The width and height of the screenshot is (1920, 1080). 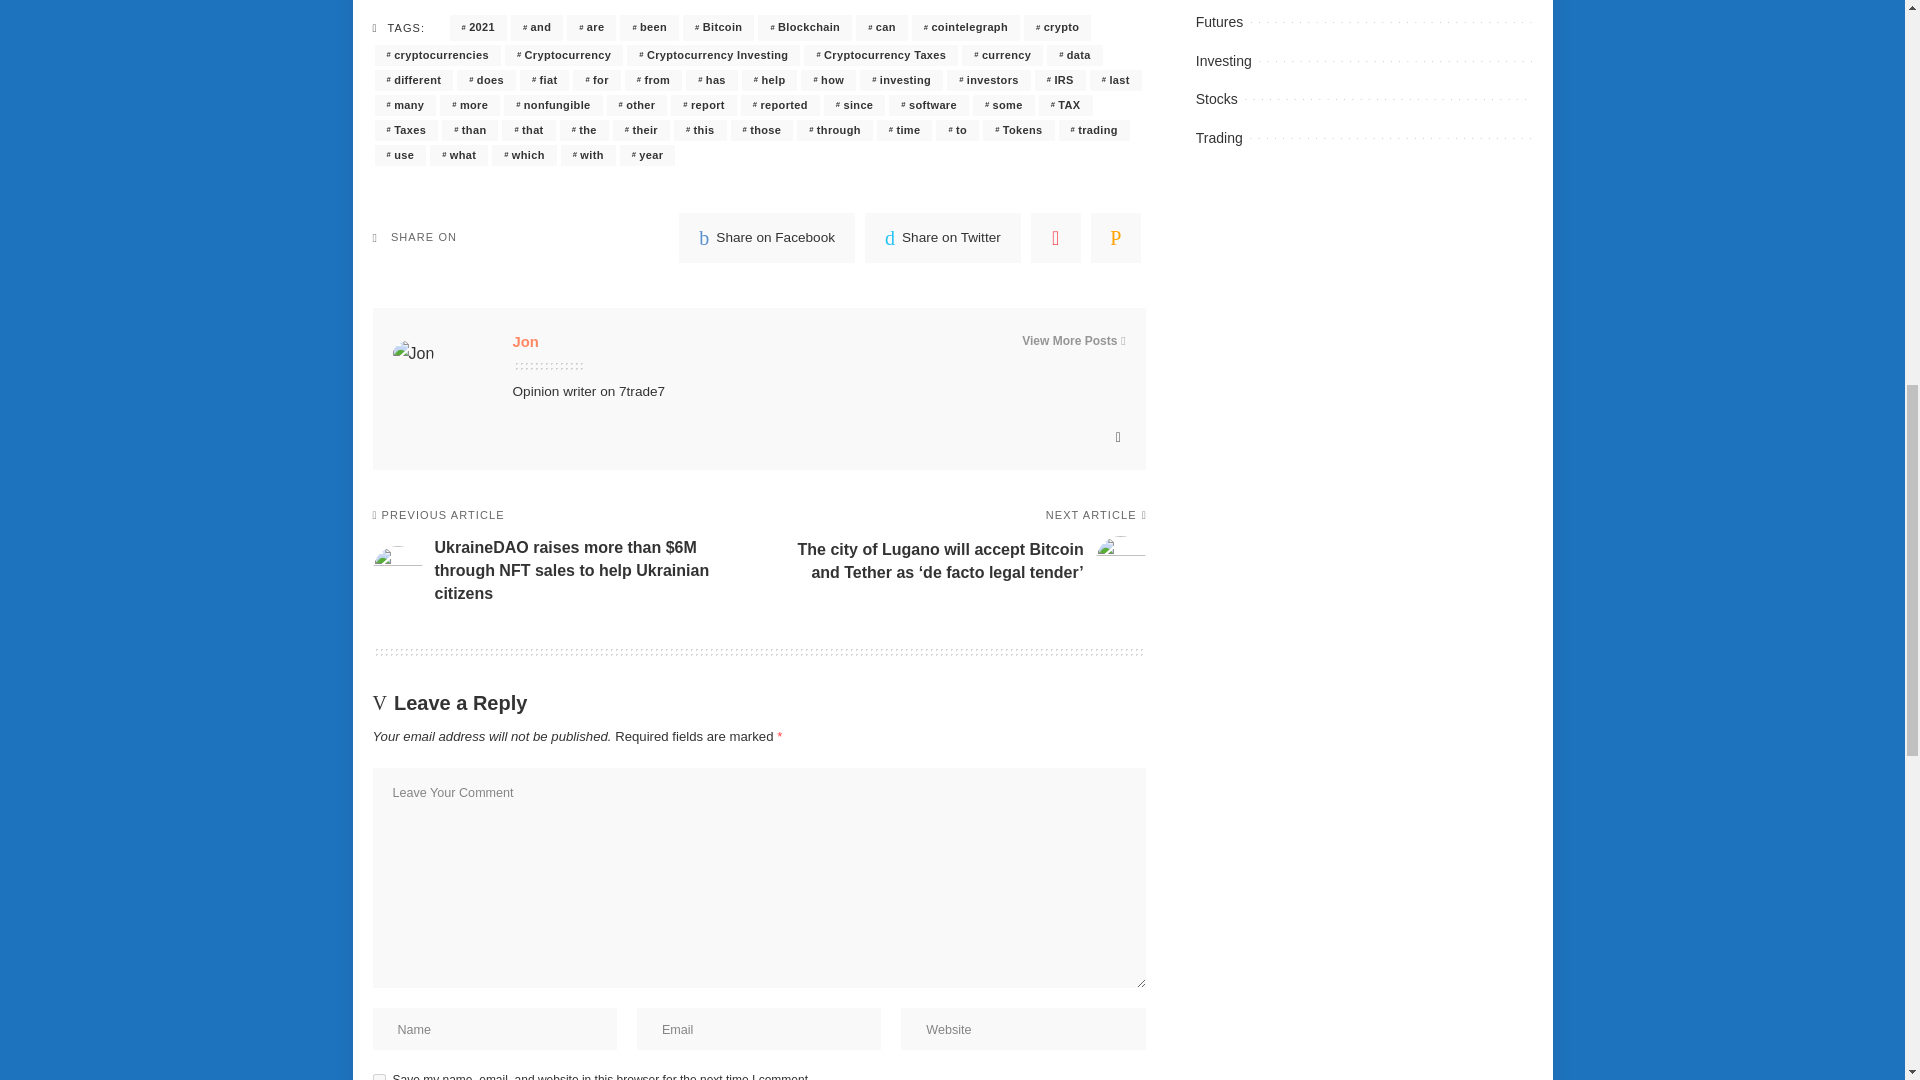 What do you see at coordinates (378, 1076) in the screenshot?
I see `yes` at bounding box center [378, 1076].